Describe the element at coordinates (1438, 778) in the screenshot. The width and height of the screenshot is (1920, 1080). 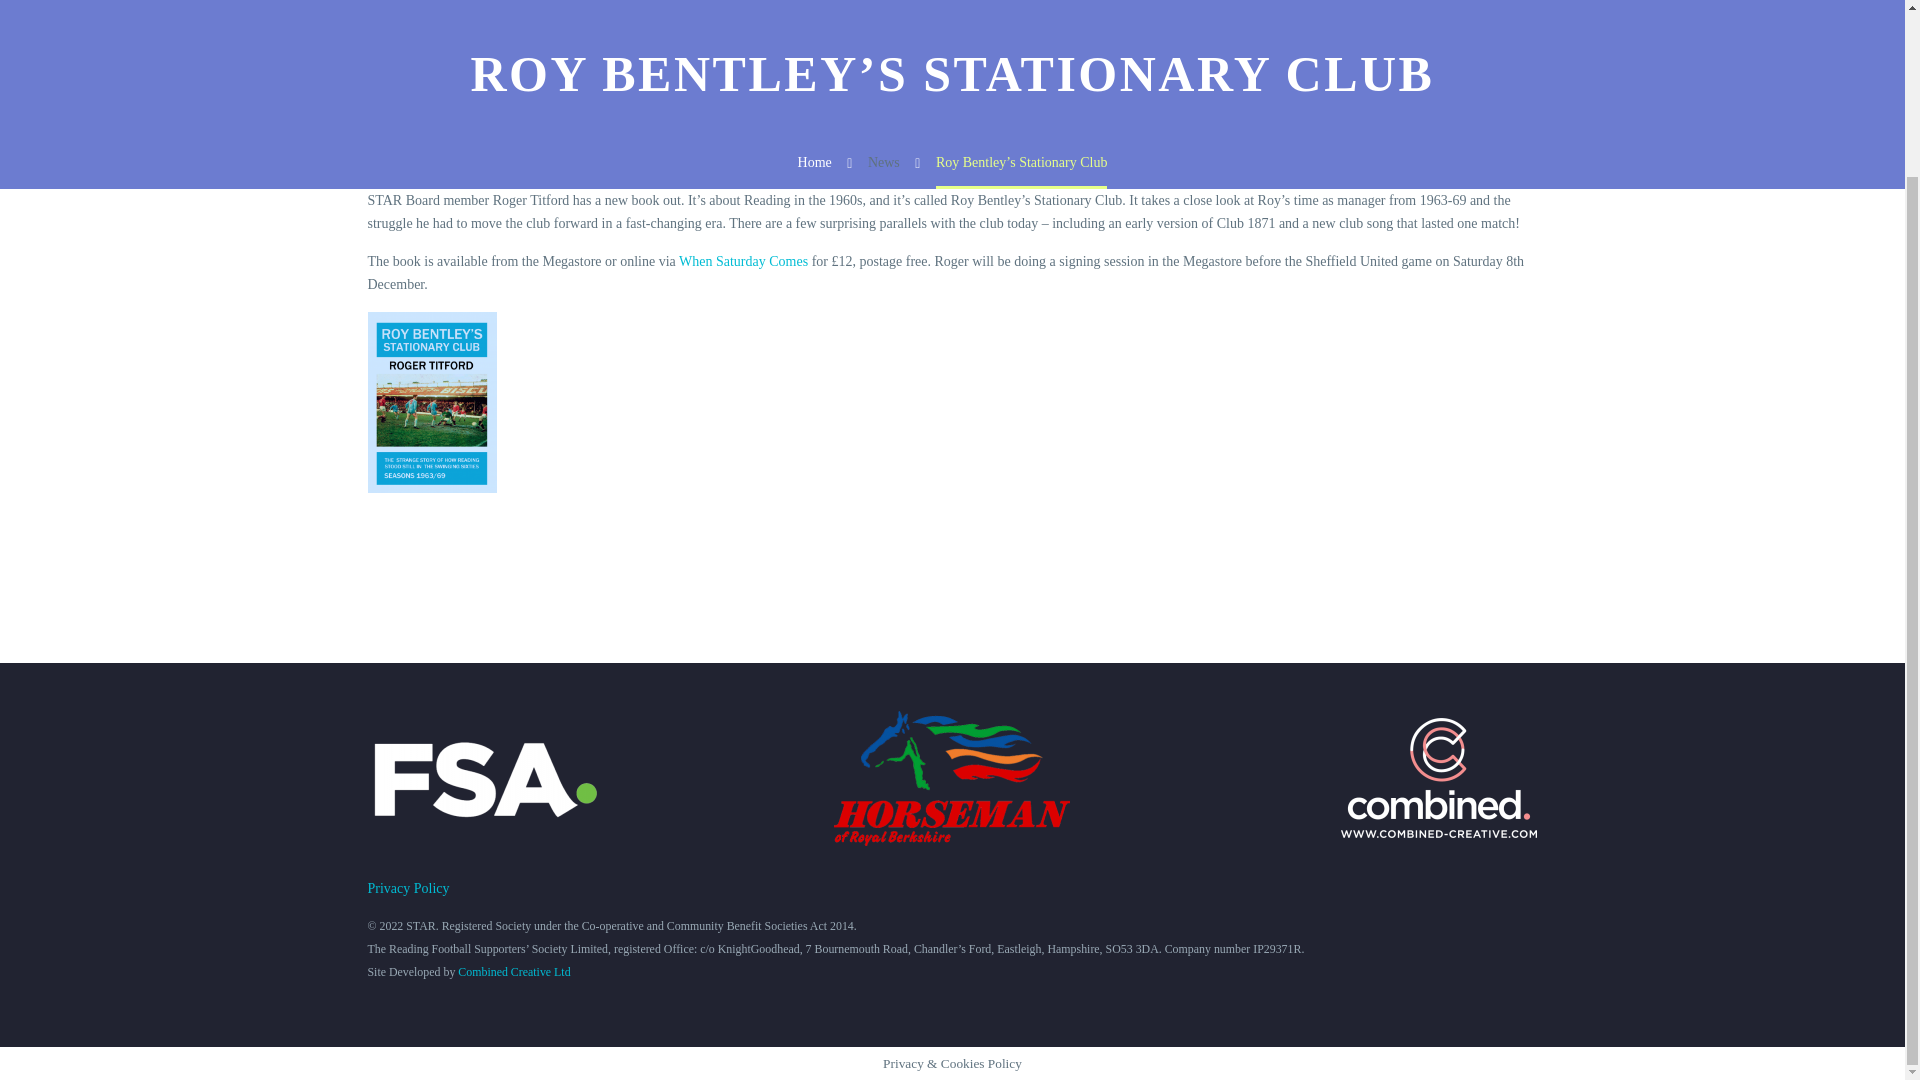
I see `Asset 1` at that location.